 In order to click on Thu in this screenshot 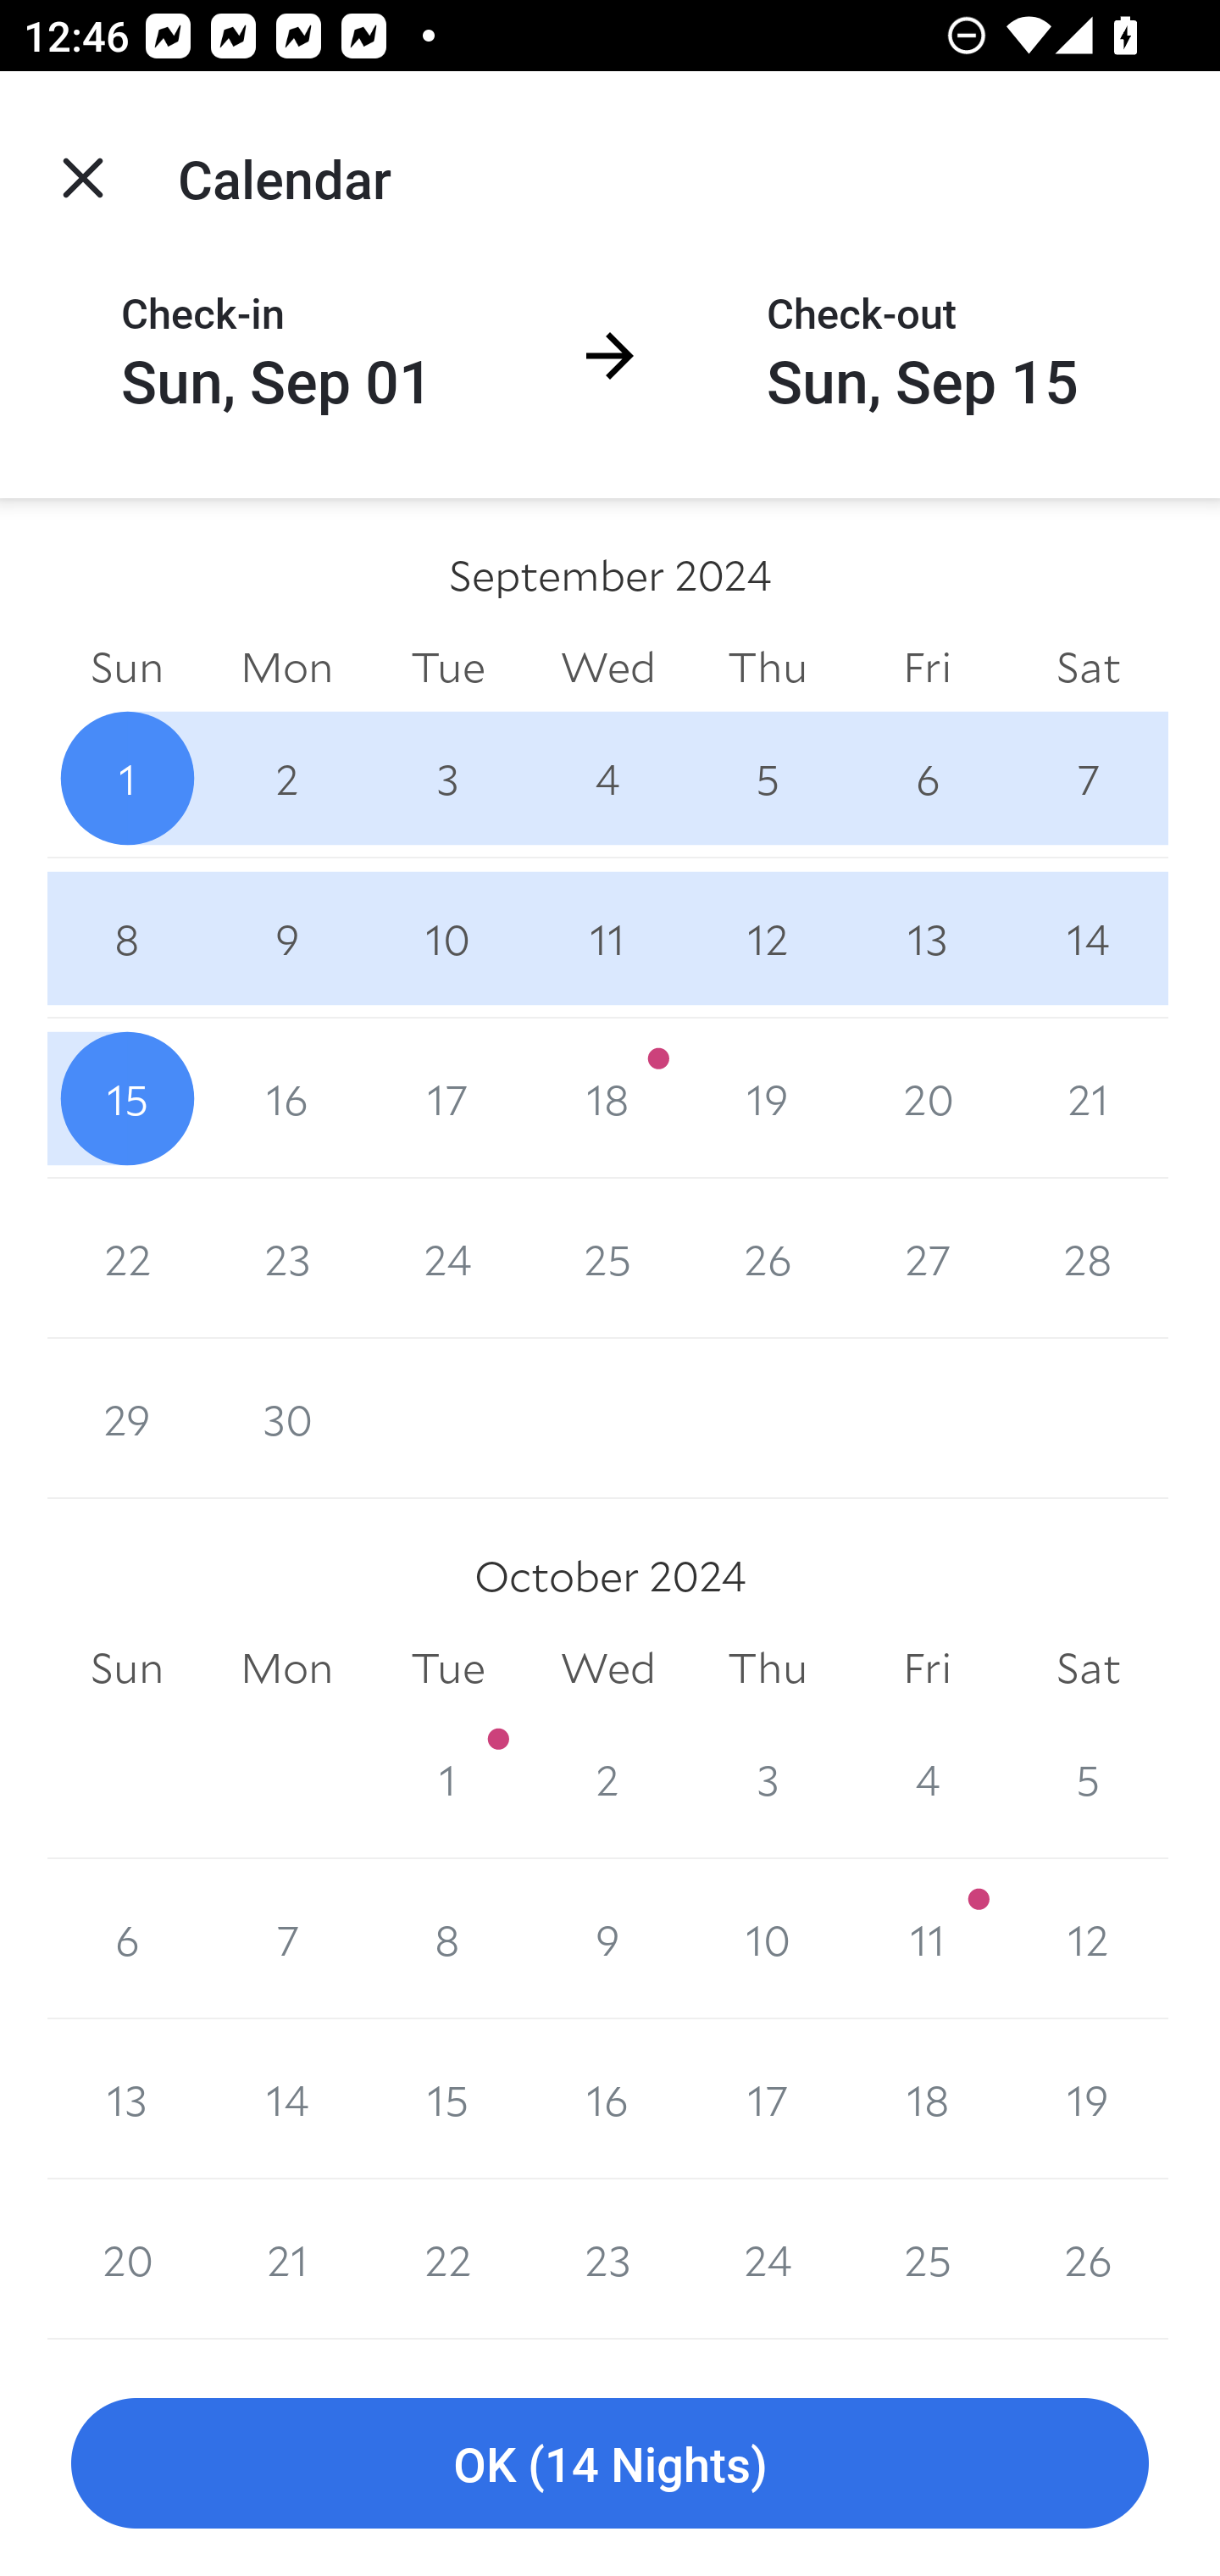, I will do `click(768, 666)`.